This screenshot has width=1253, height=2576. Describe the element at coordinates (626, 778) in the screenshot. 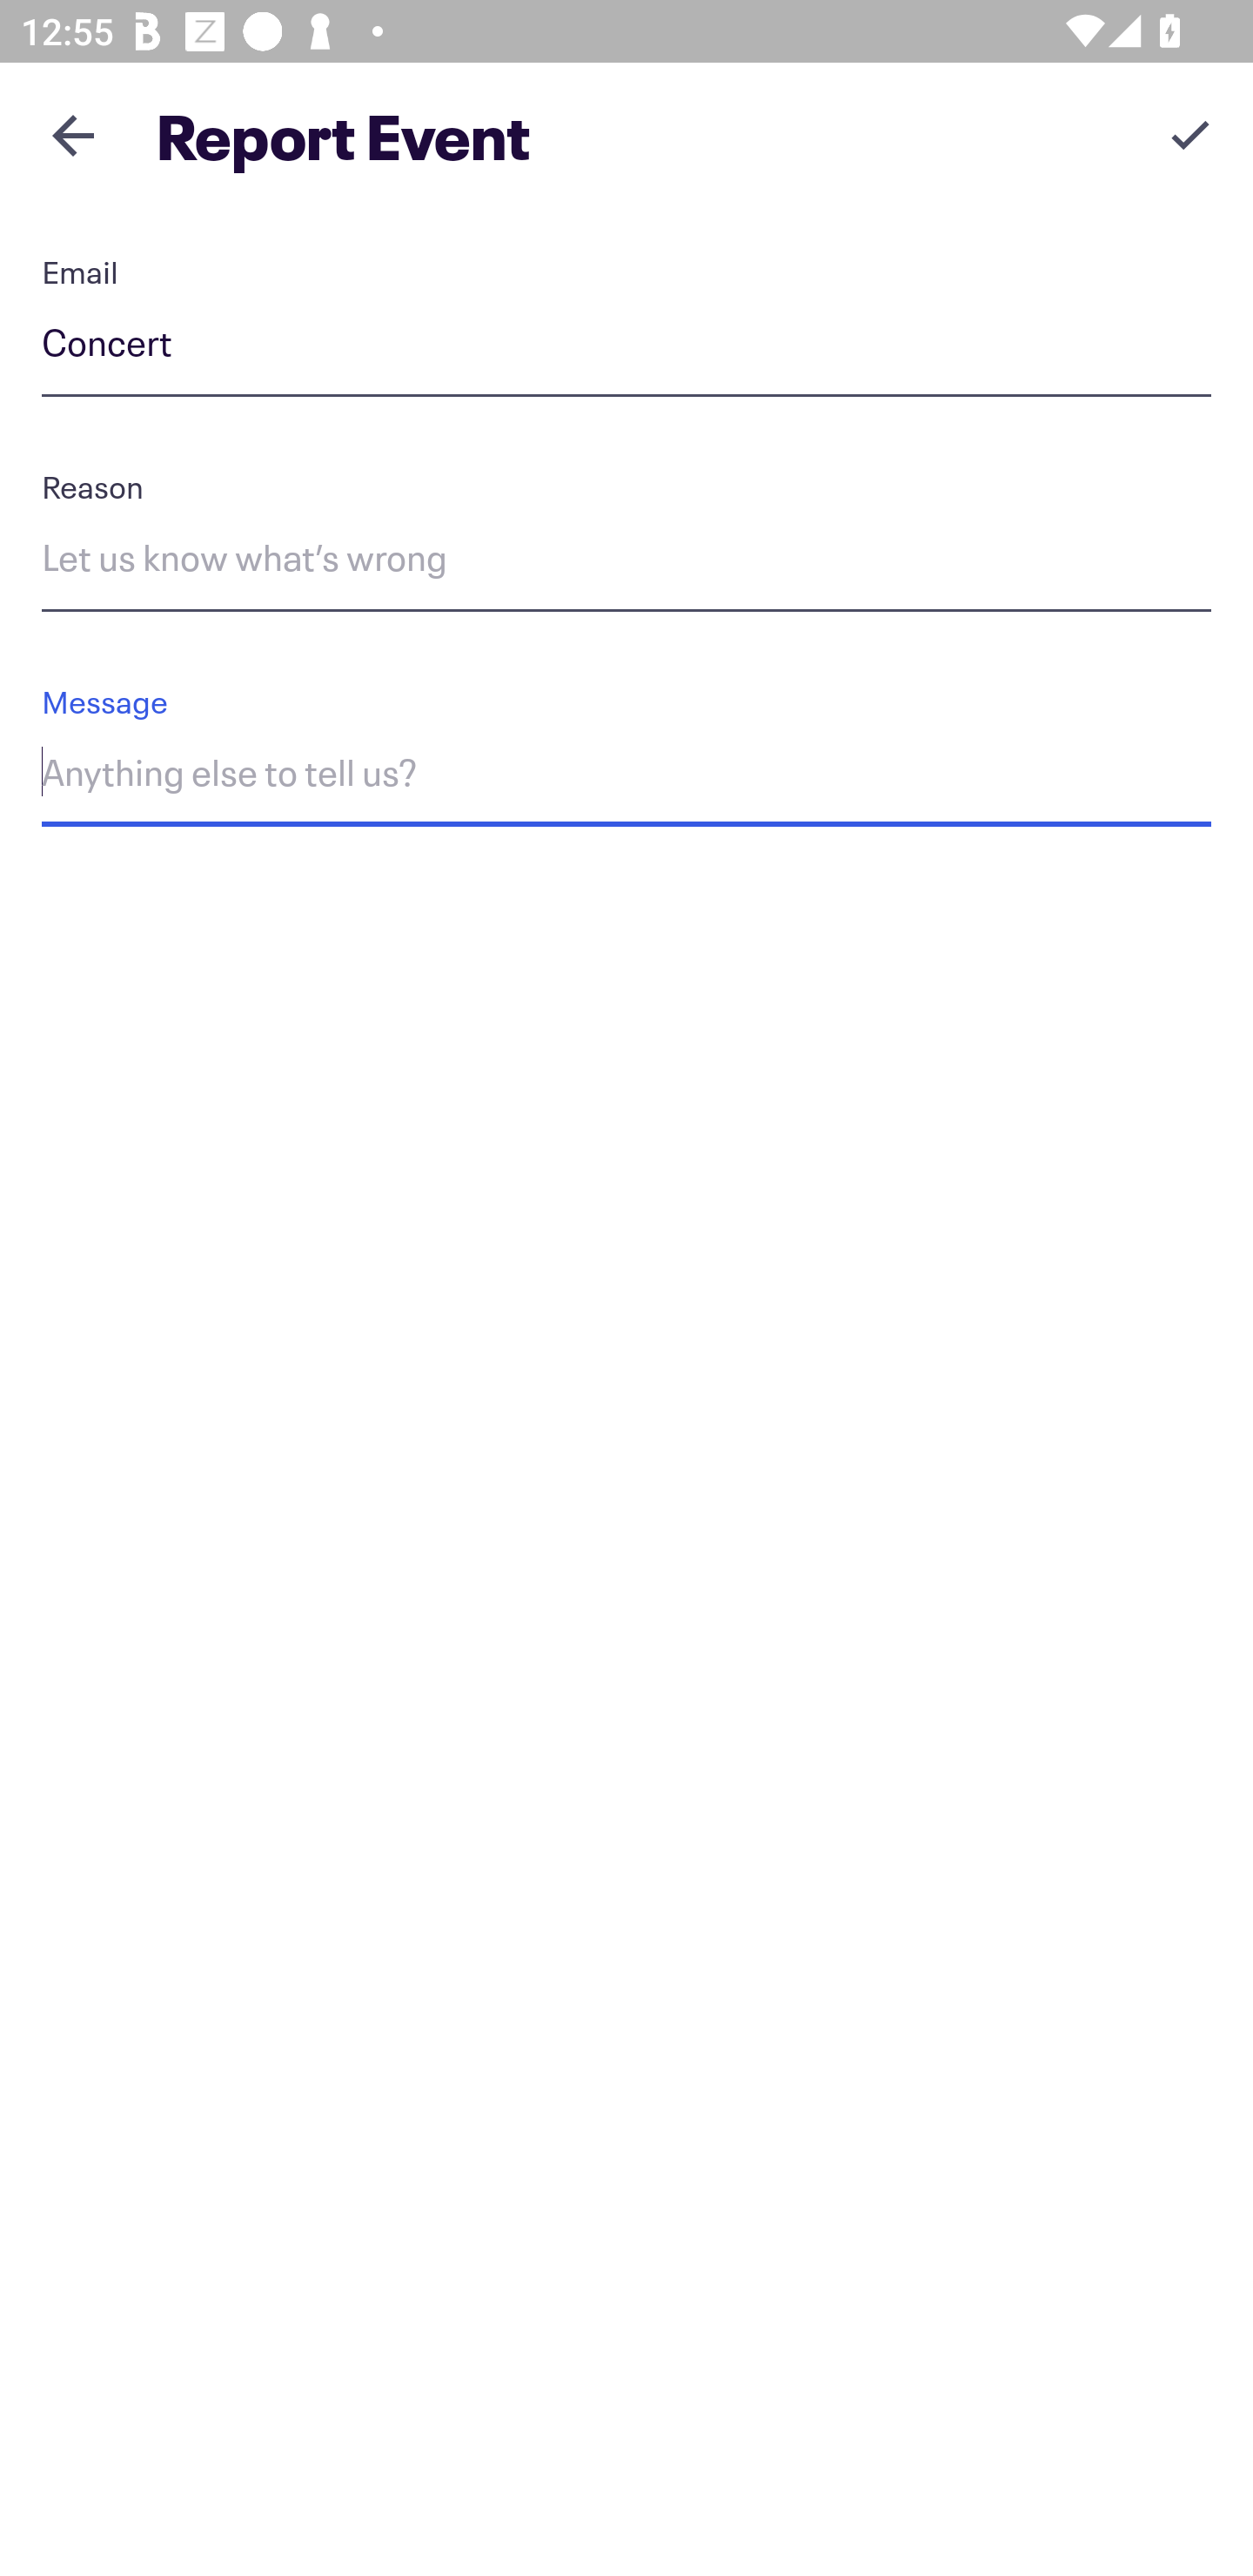

I see `Anything else to tell us?` at that location.